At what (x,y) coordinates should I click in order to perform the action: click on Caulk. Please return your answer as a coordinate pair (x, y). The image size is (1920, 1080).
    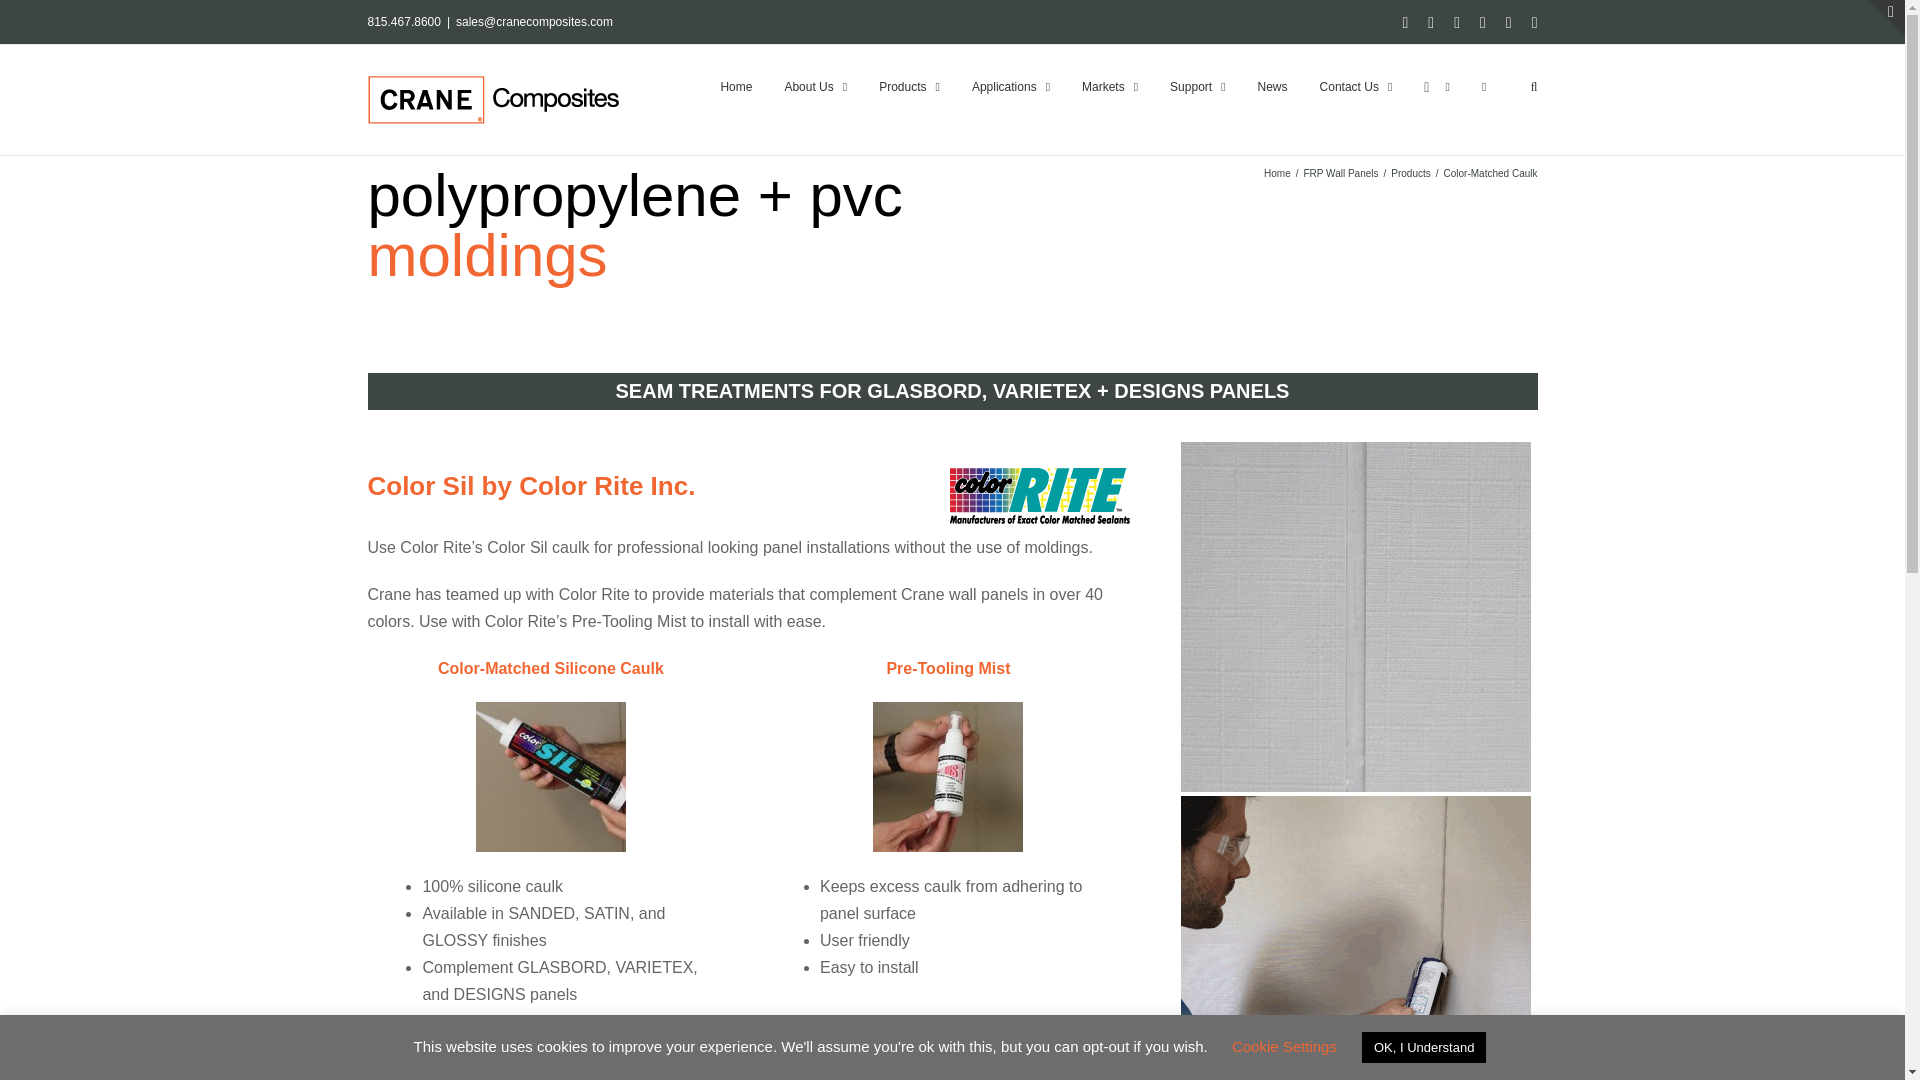
    Looking at the image, I should click on (1355, 616).